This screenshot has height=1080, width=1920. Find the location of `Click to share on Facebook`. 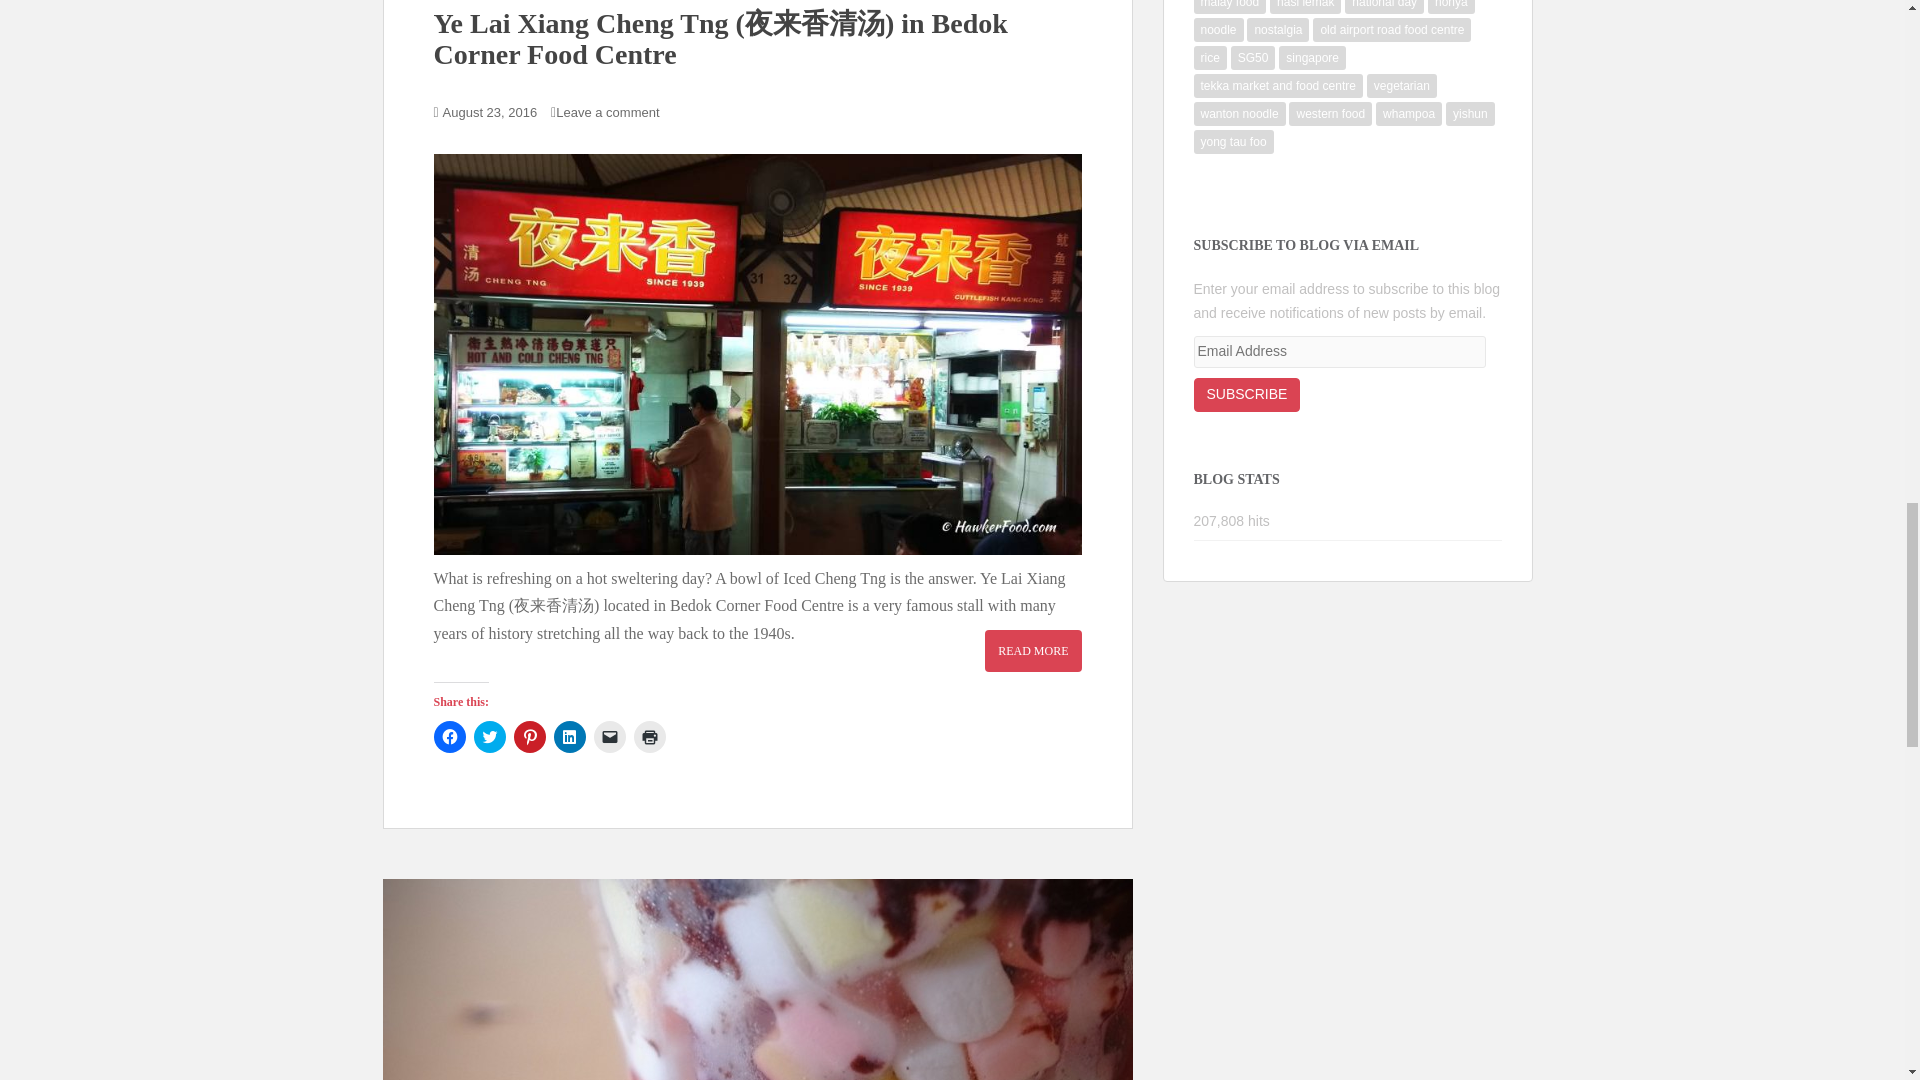

Click to share on Facebook is located at coordinates (450, 736).